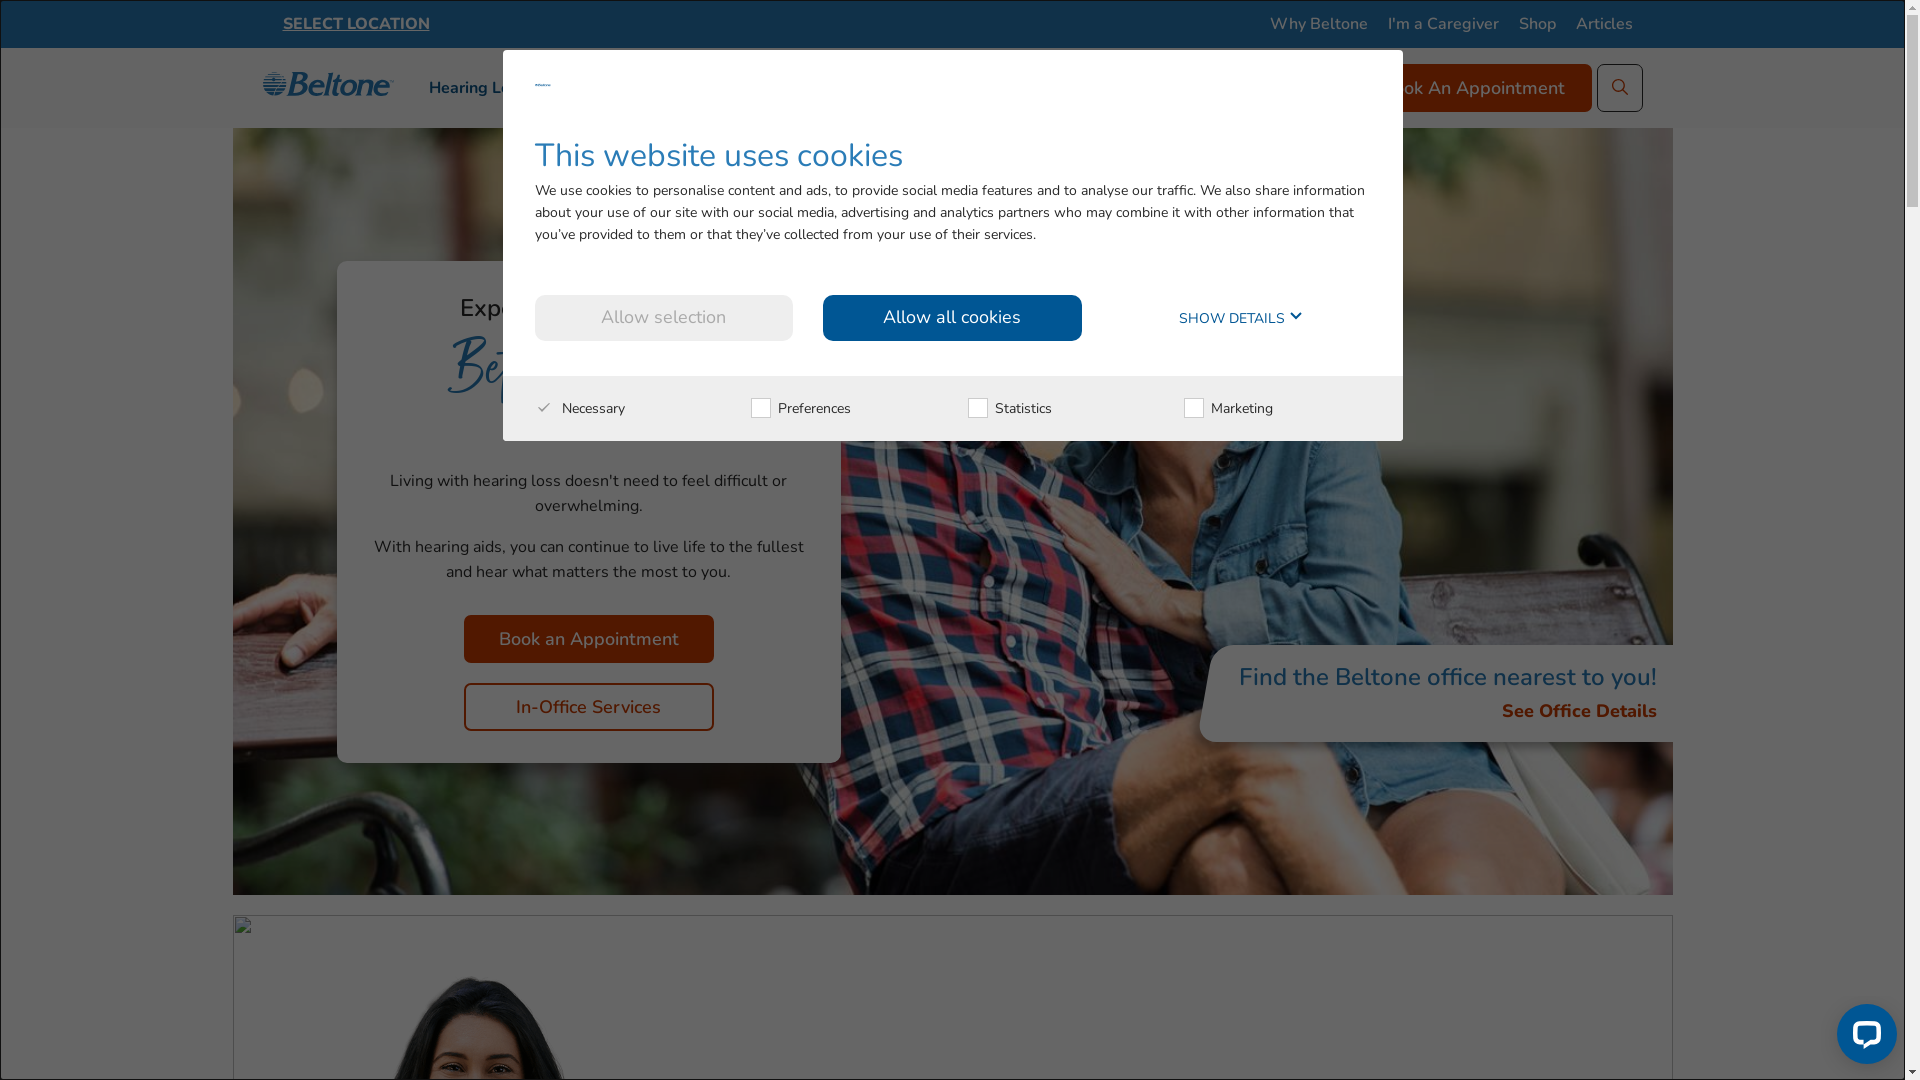  I want to click on See Office Details, so click(1580, 712).